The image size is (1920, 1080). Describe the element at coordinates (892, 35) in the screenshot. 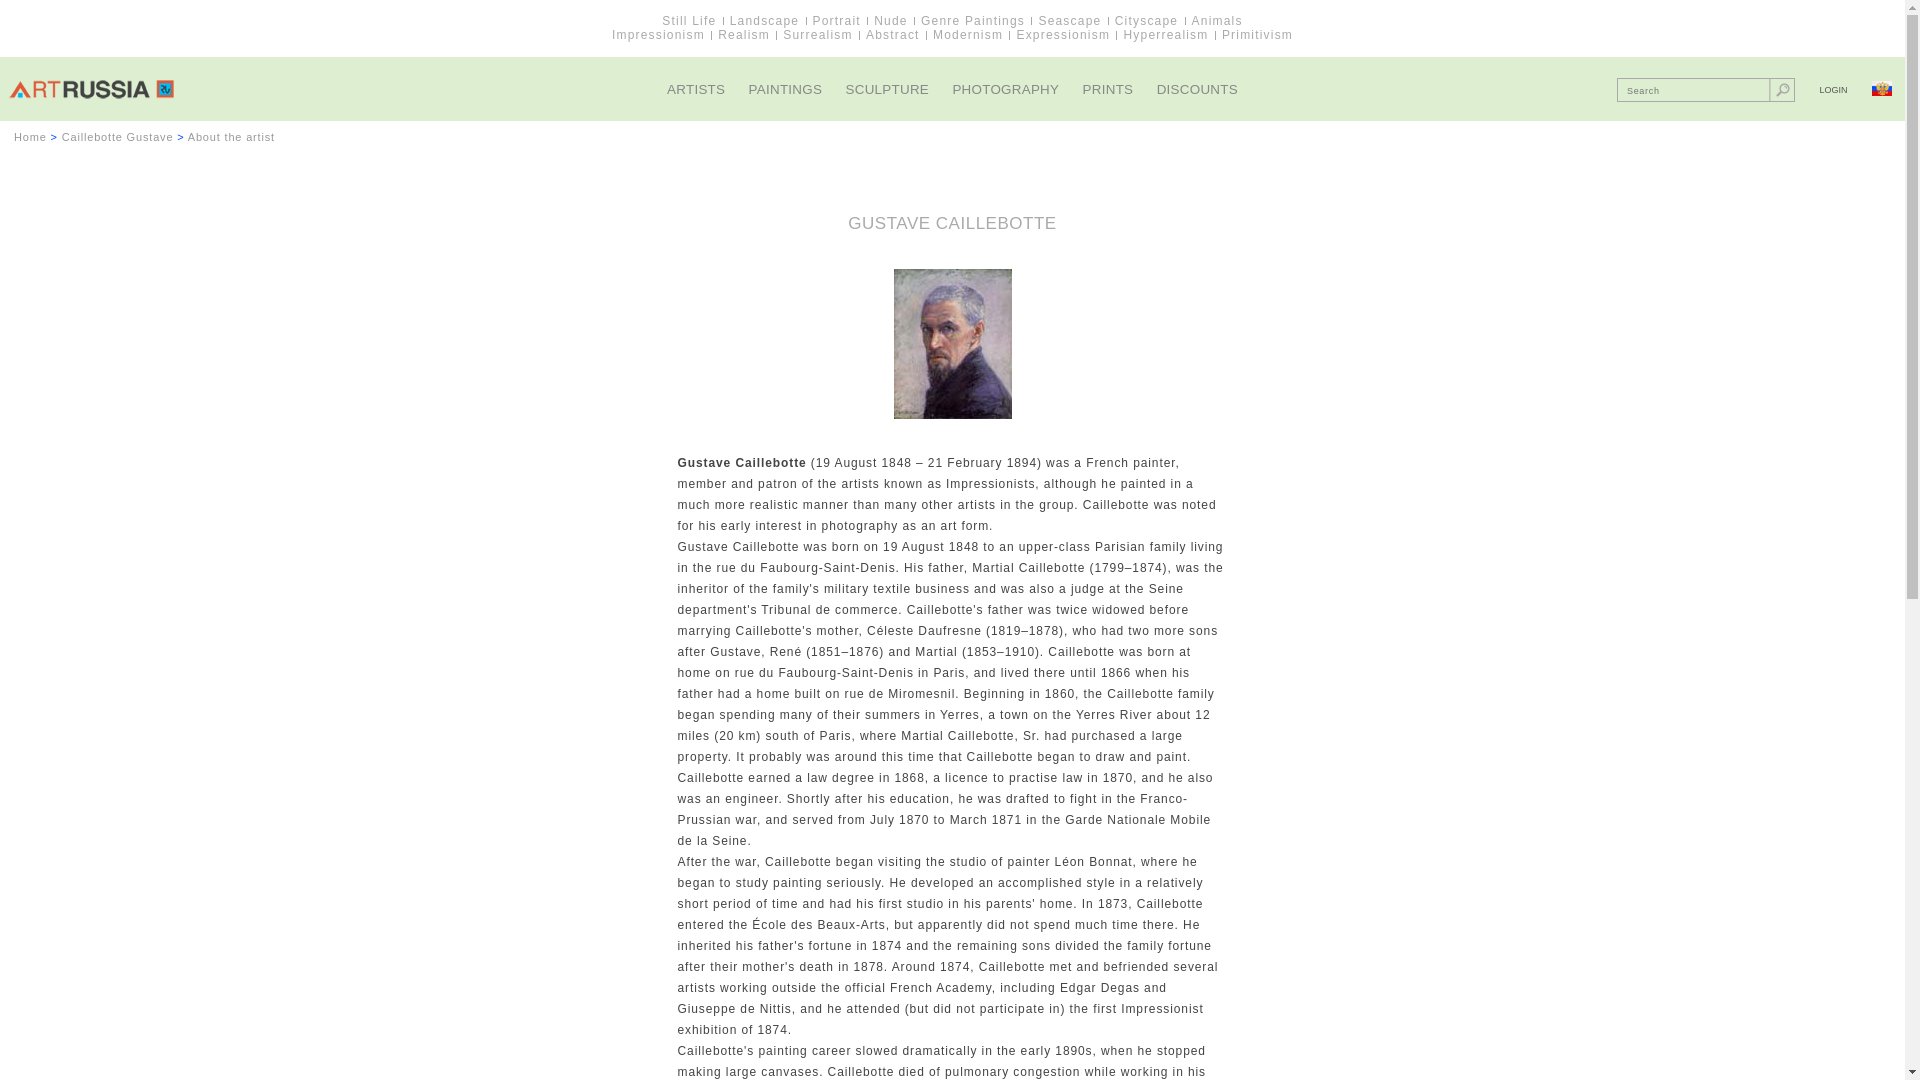

I see `Abstract` at that location.